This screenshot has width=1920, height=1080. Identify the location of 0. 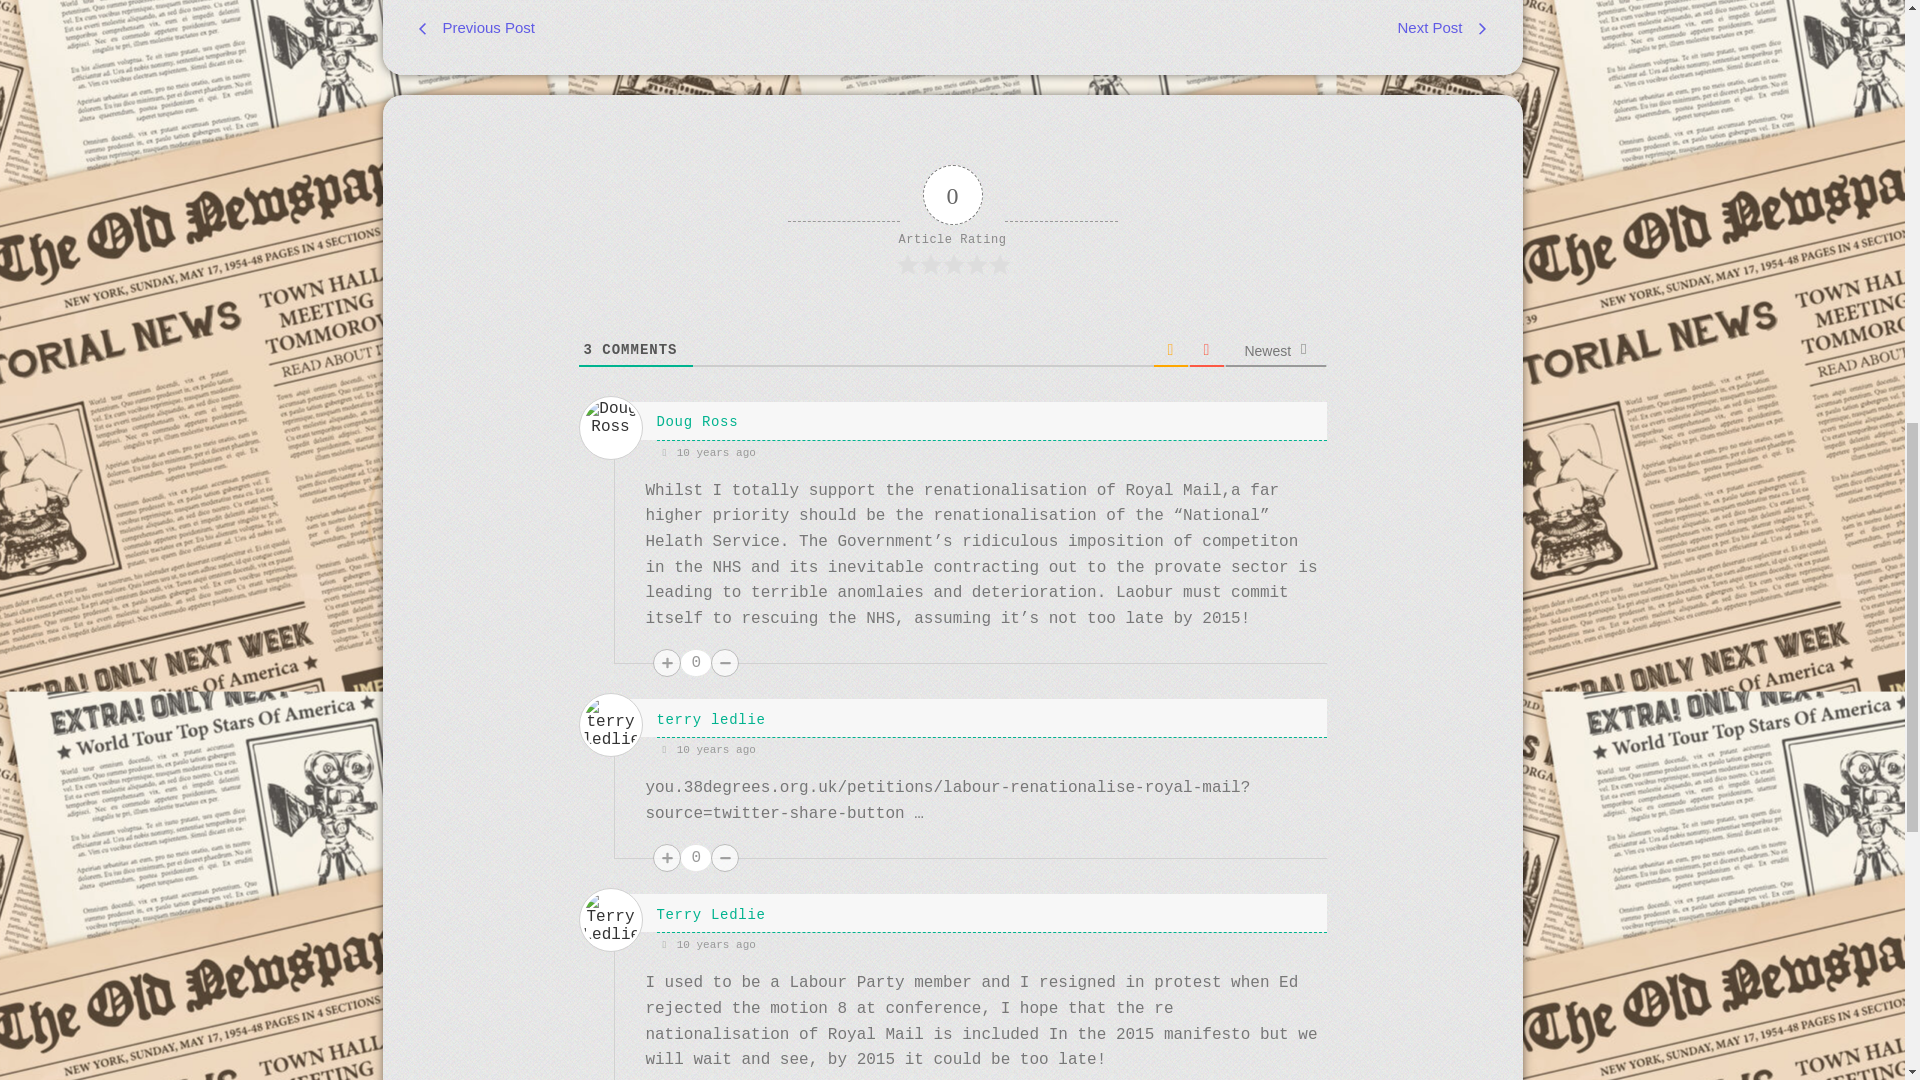
(696, 857).